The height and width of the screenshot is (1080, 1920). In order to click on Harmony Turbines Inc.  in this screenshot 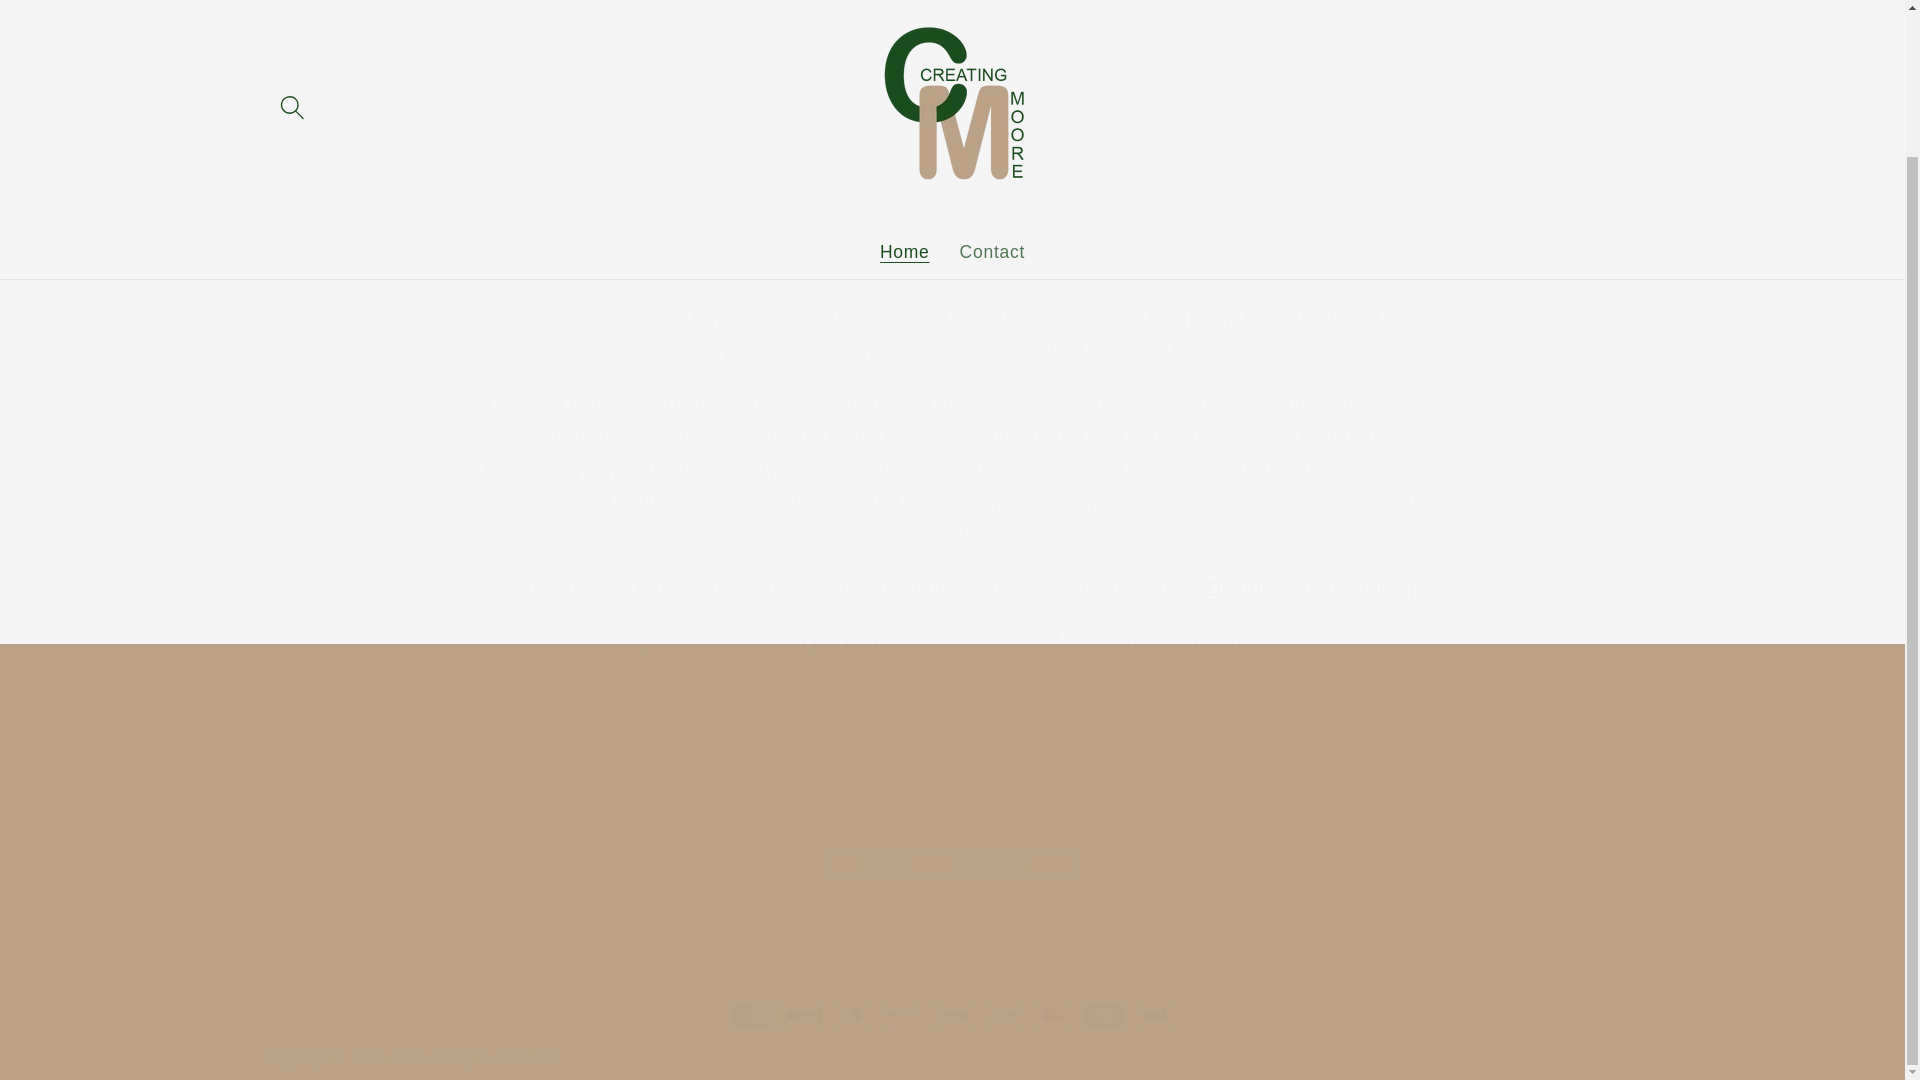, I will do `click(1259, 318)`.